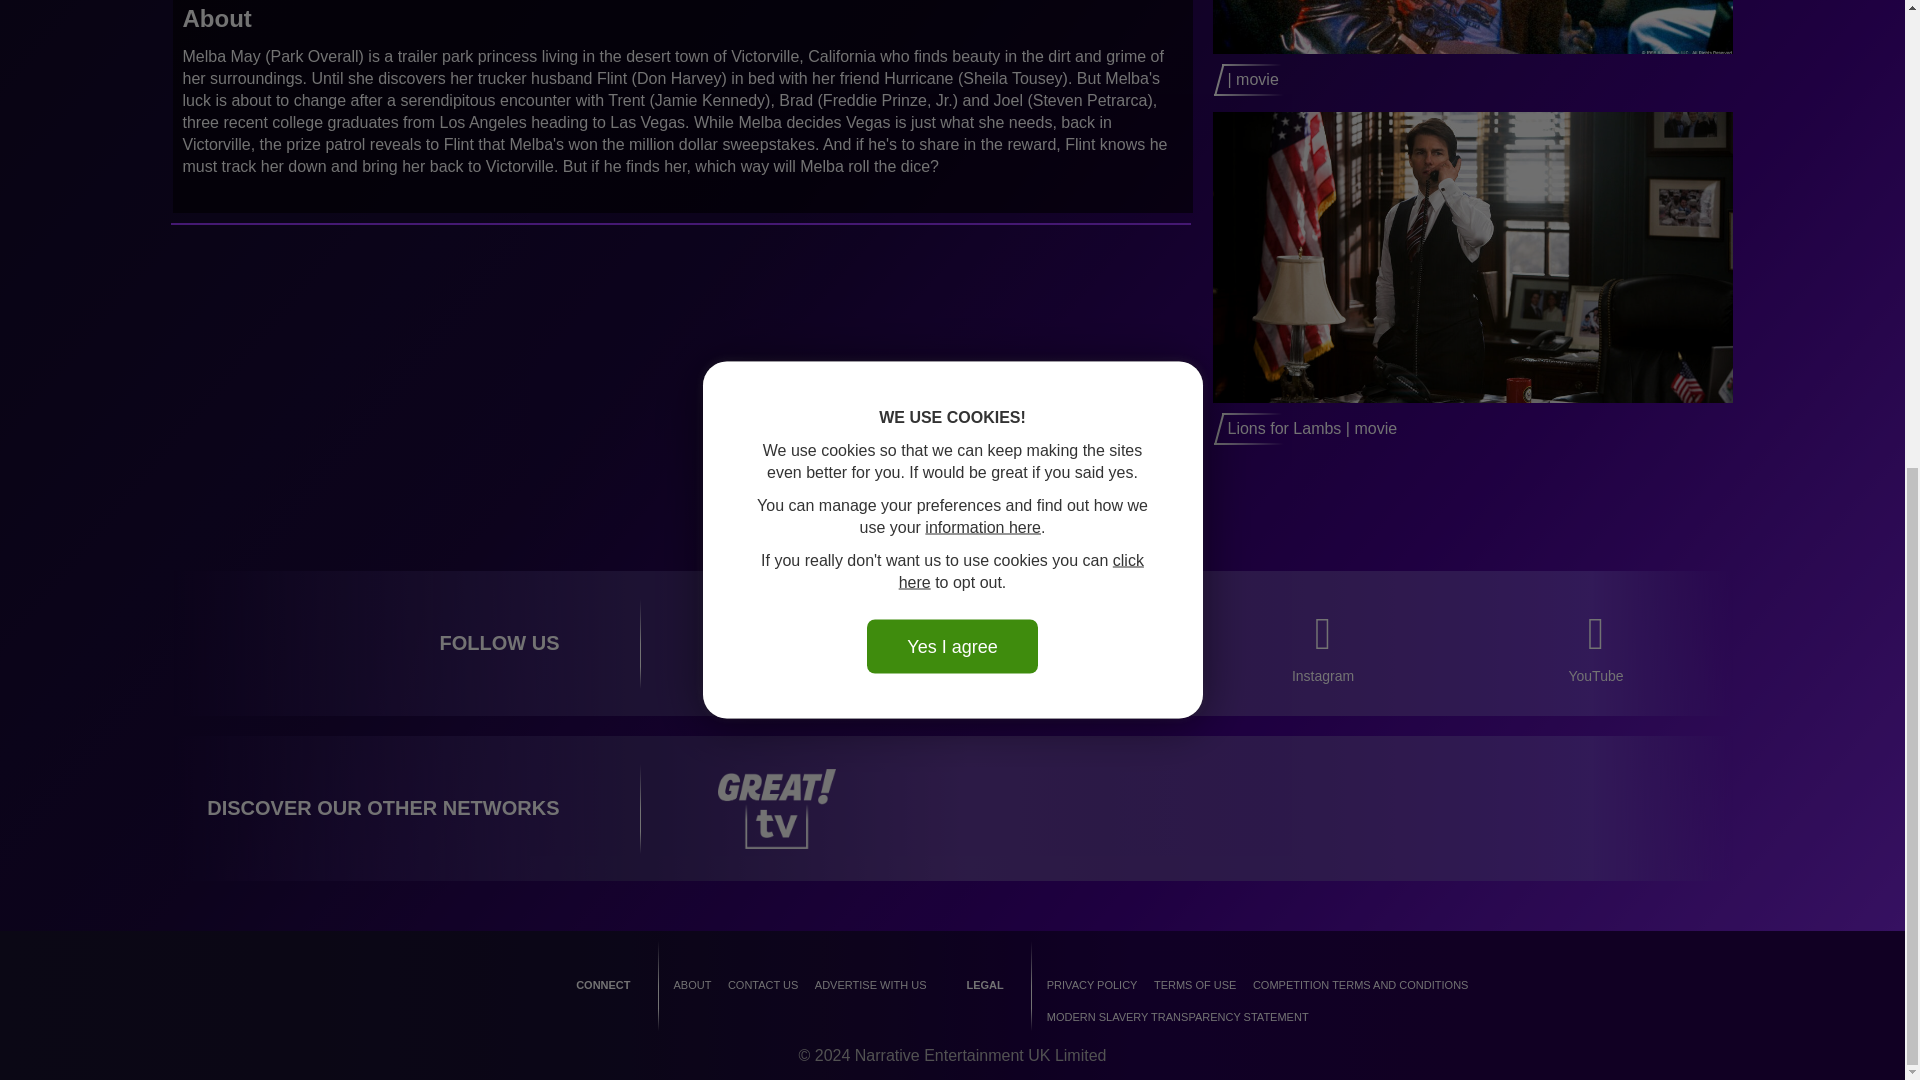  What do you see at coordinates (870, 984) in the screenshot?
I see `ADVERTISE WITH US` at bounding box center [870, 984].